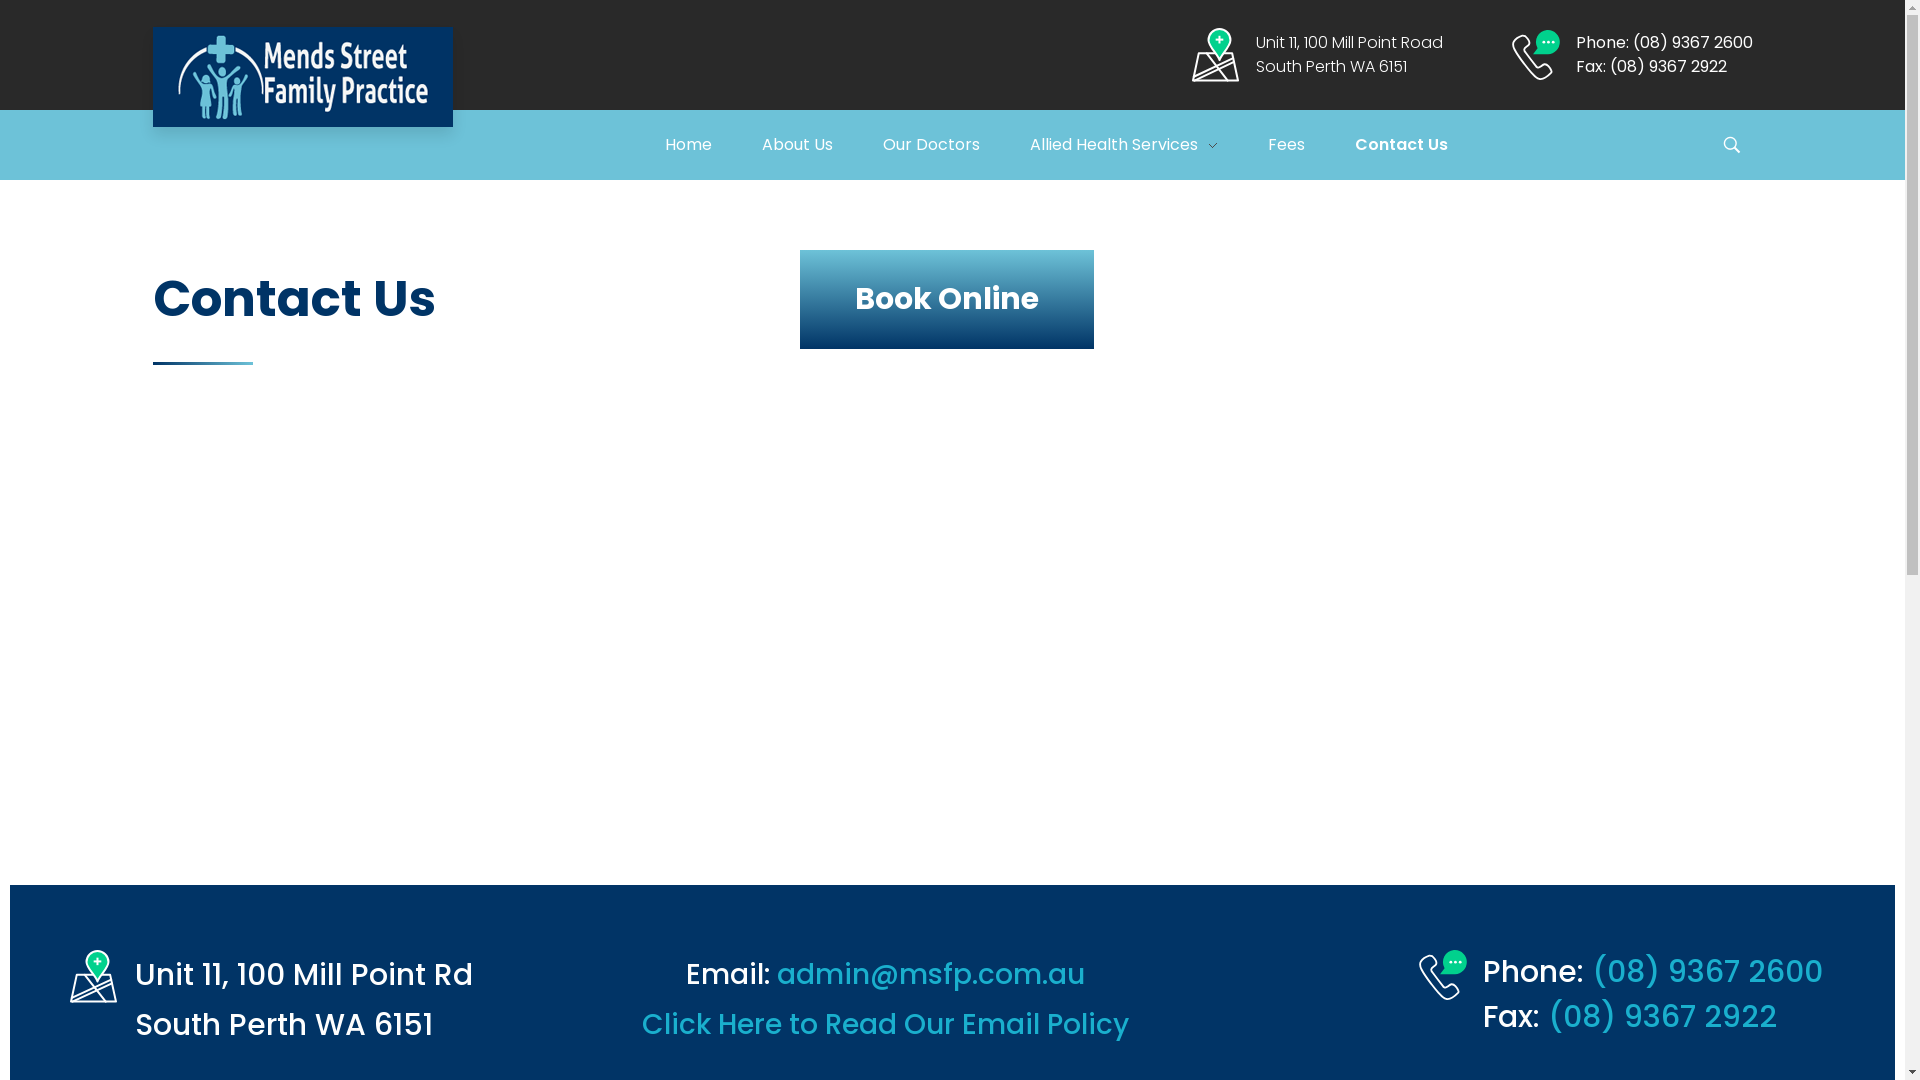  I want to click on Mends Street Family Practice, so click(302, 77).